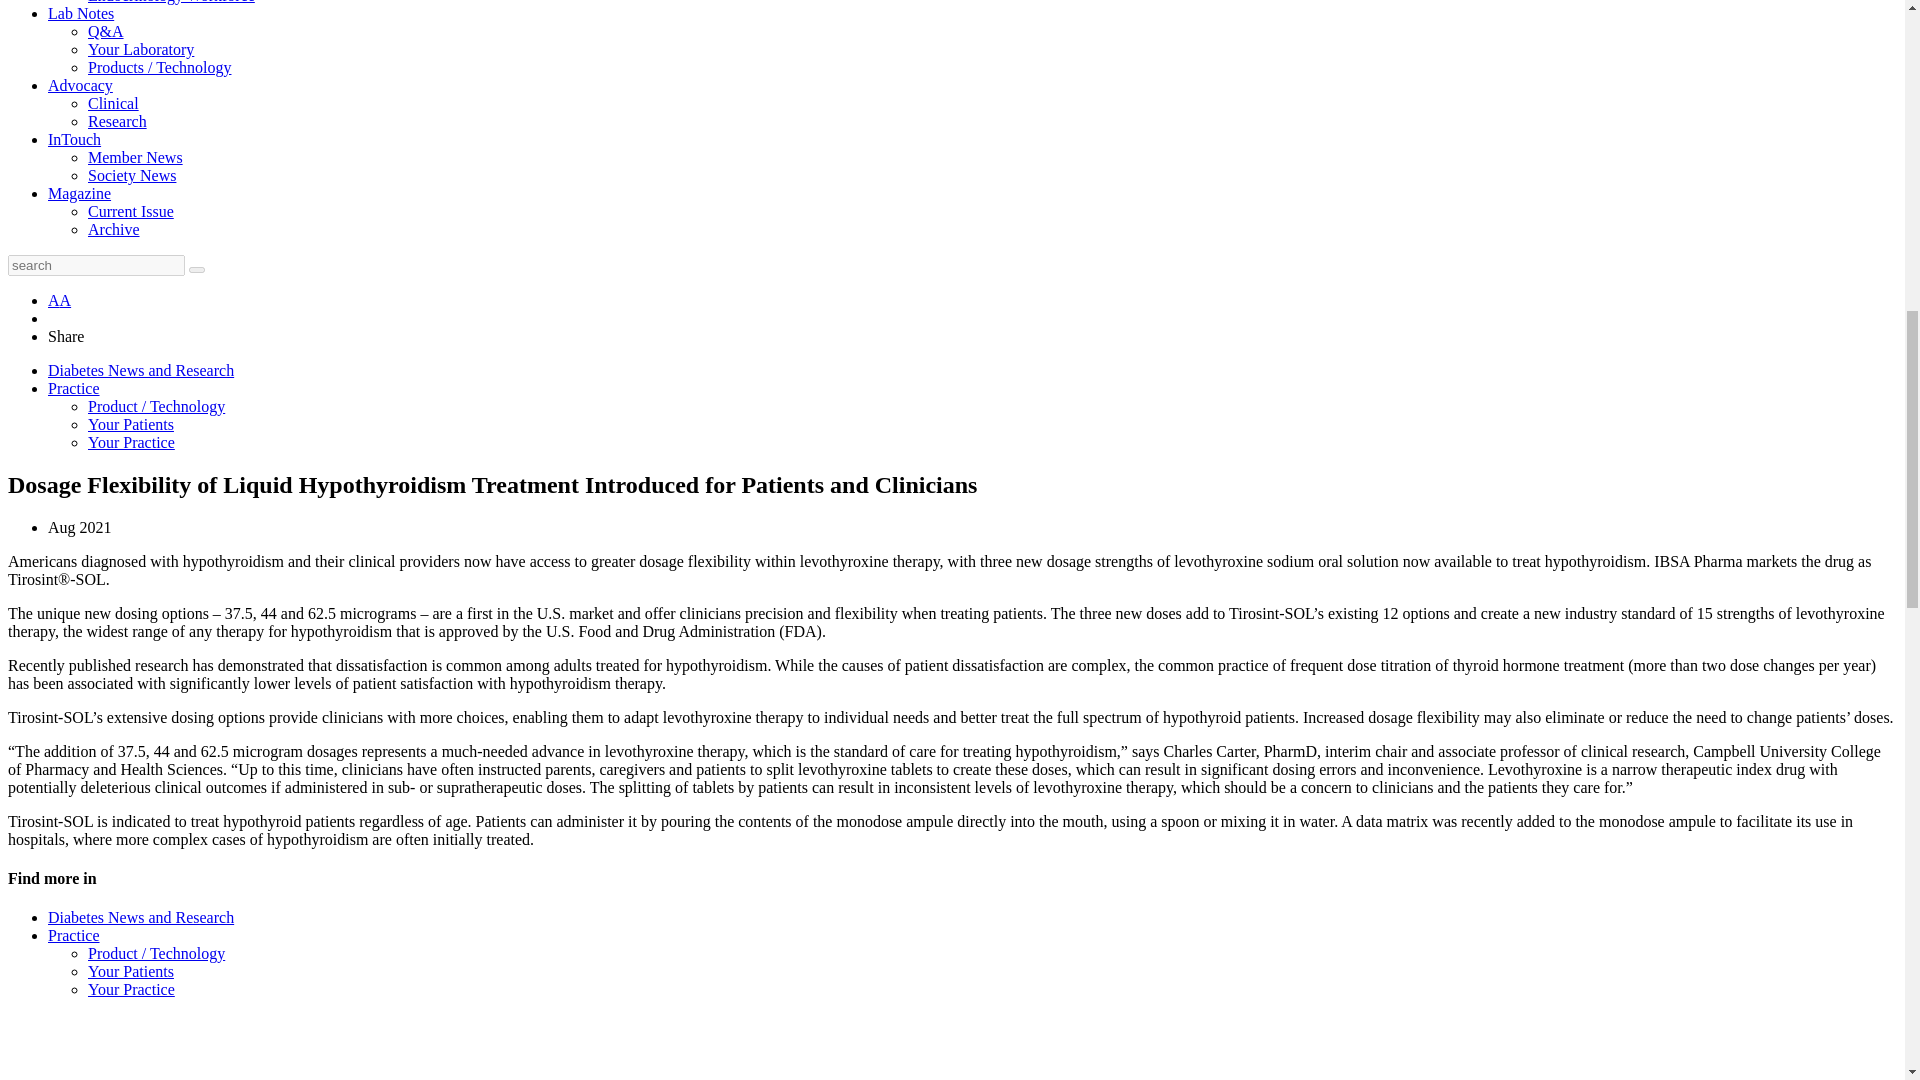 The image size is (1920, 1080). Describe the element at coordinates (80, 13) in the screenshot. I see `Lab Notes` at that location.